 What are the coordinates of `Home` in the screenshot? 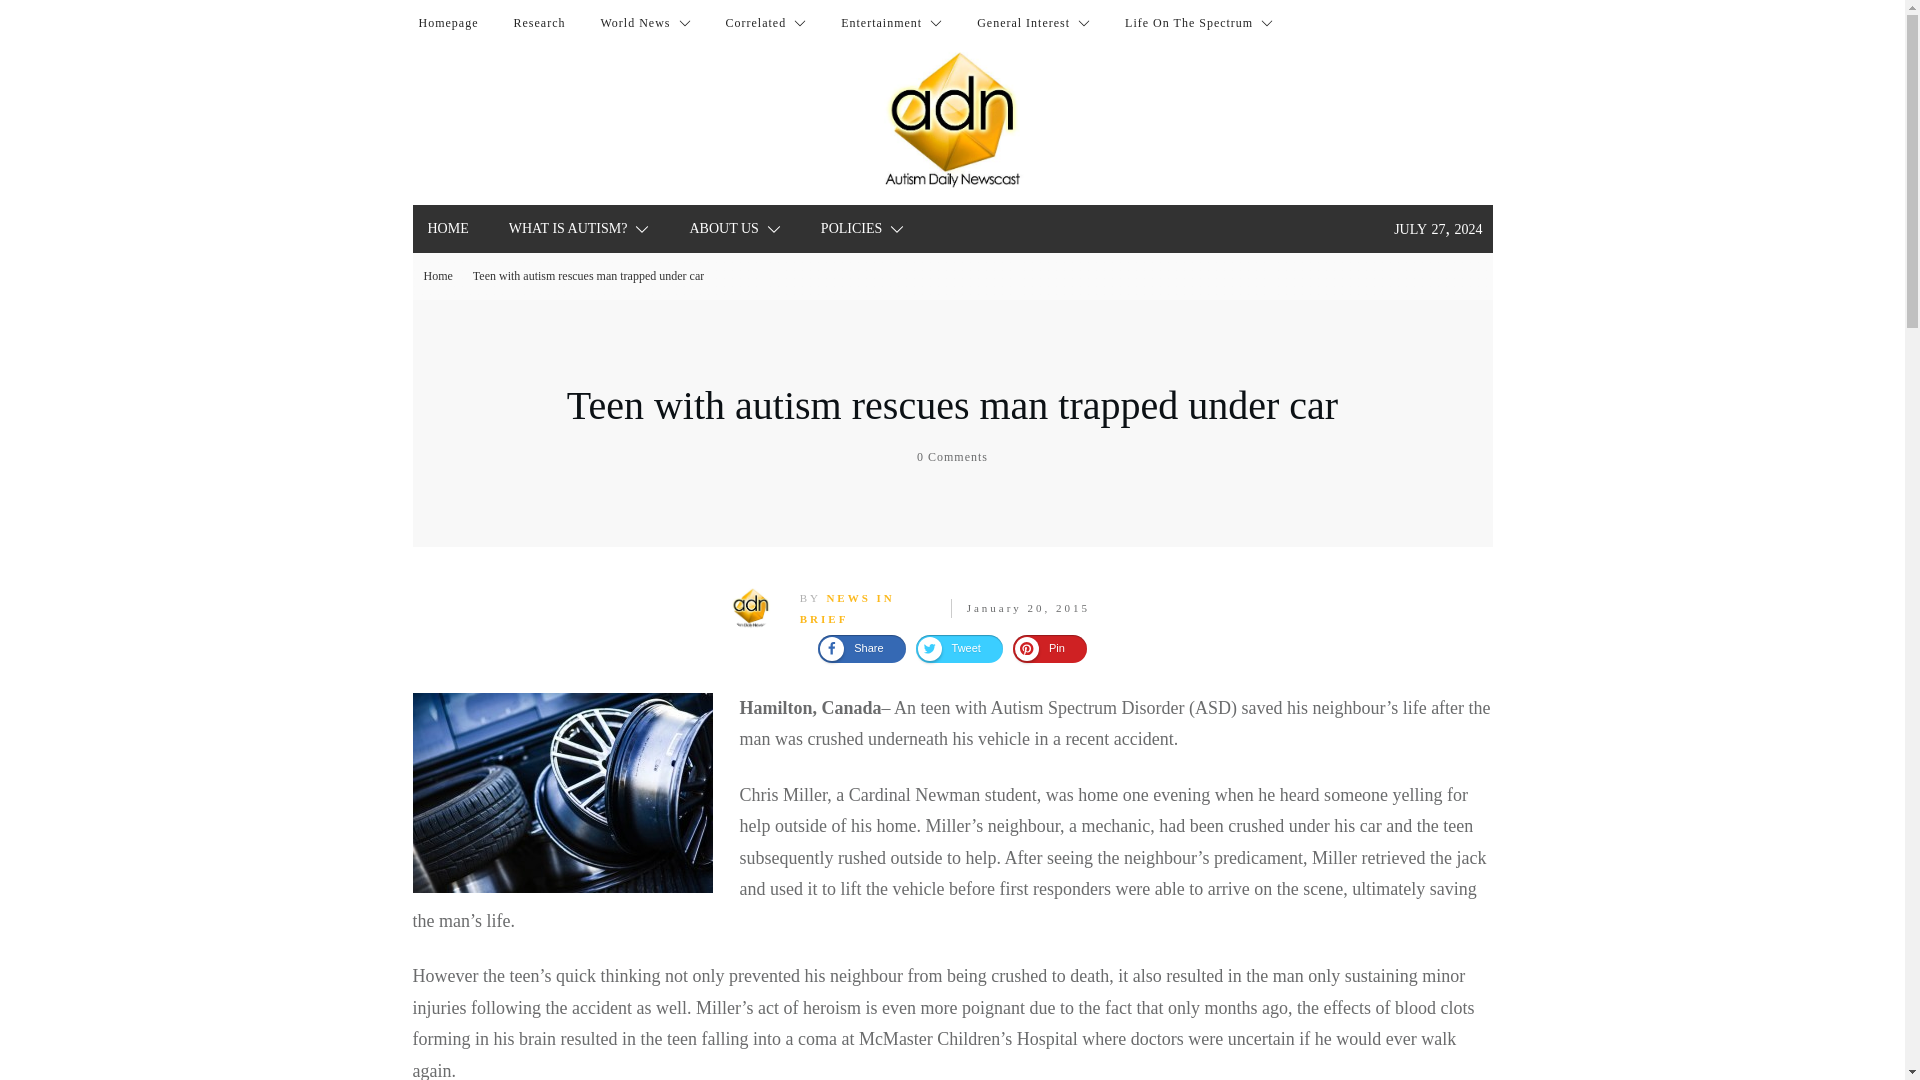 It's located at (448, 228).